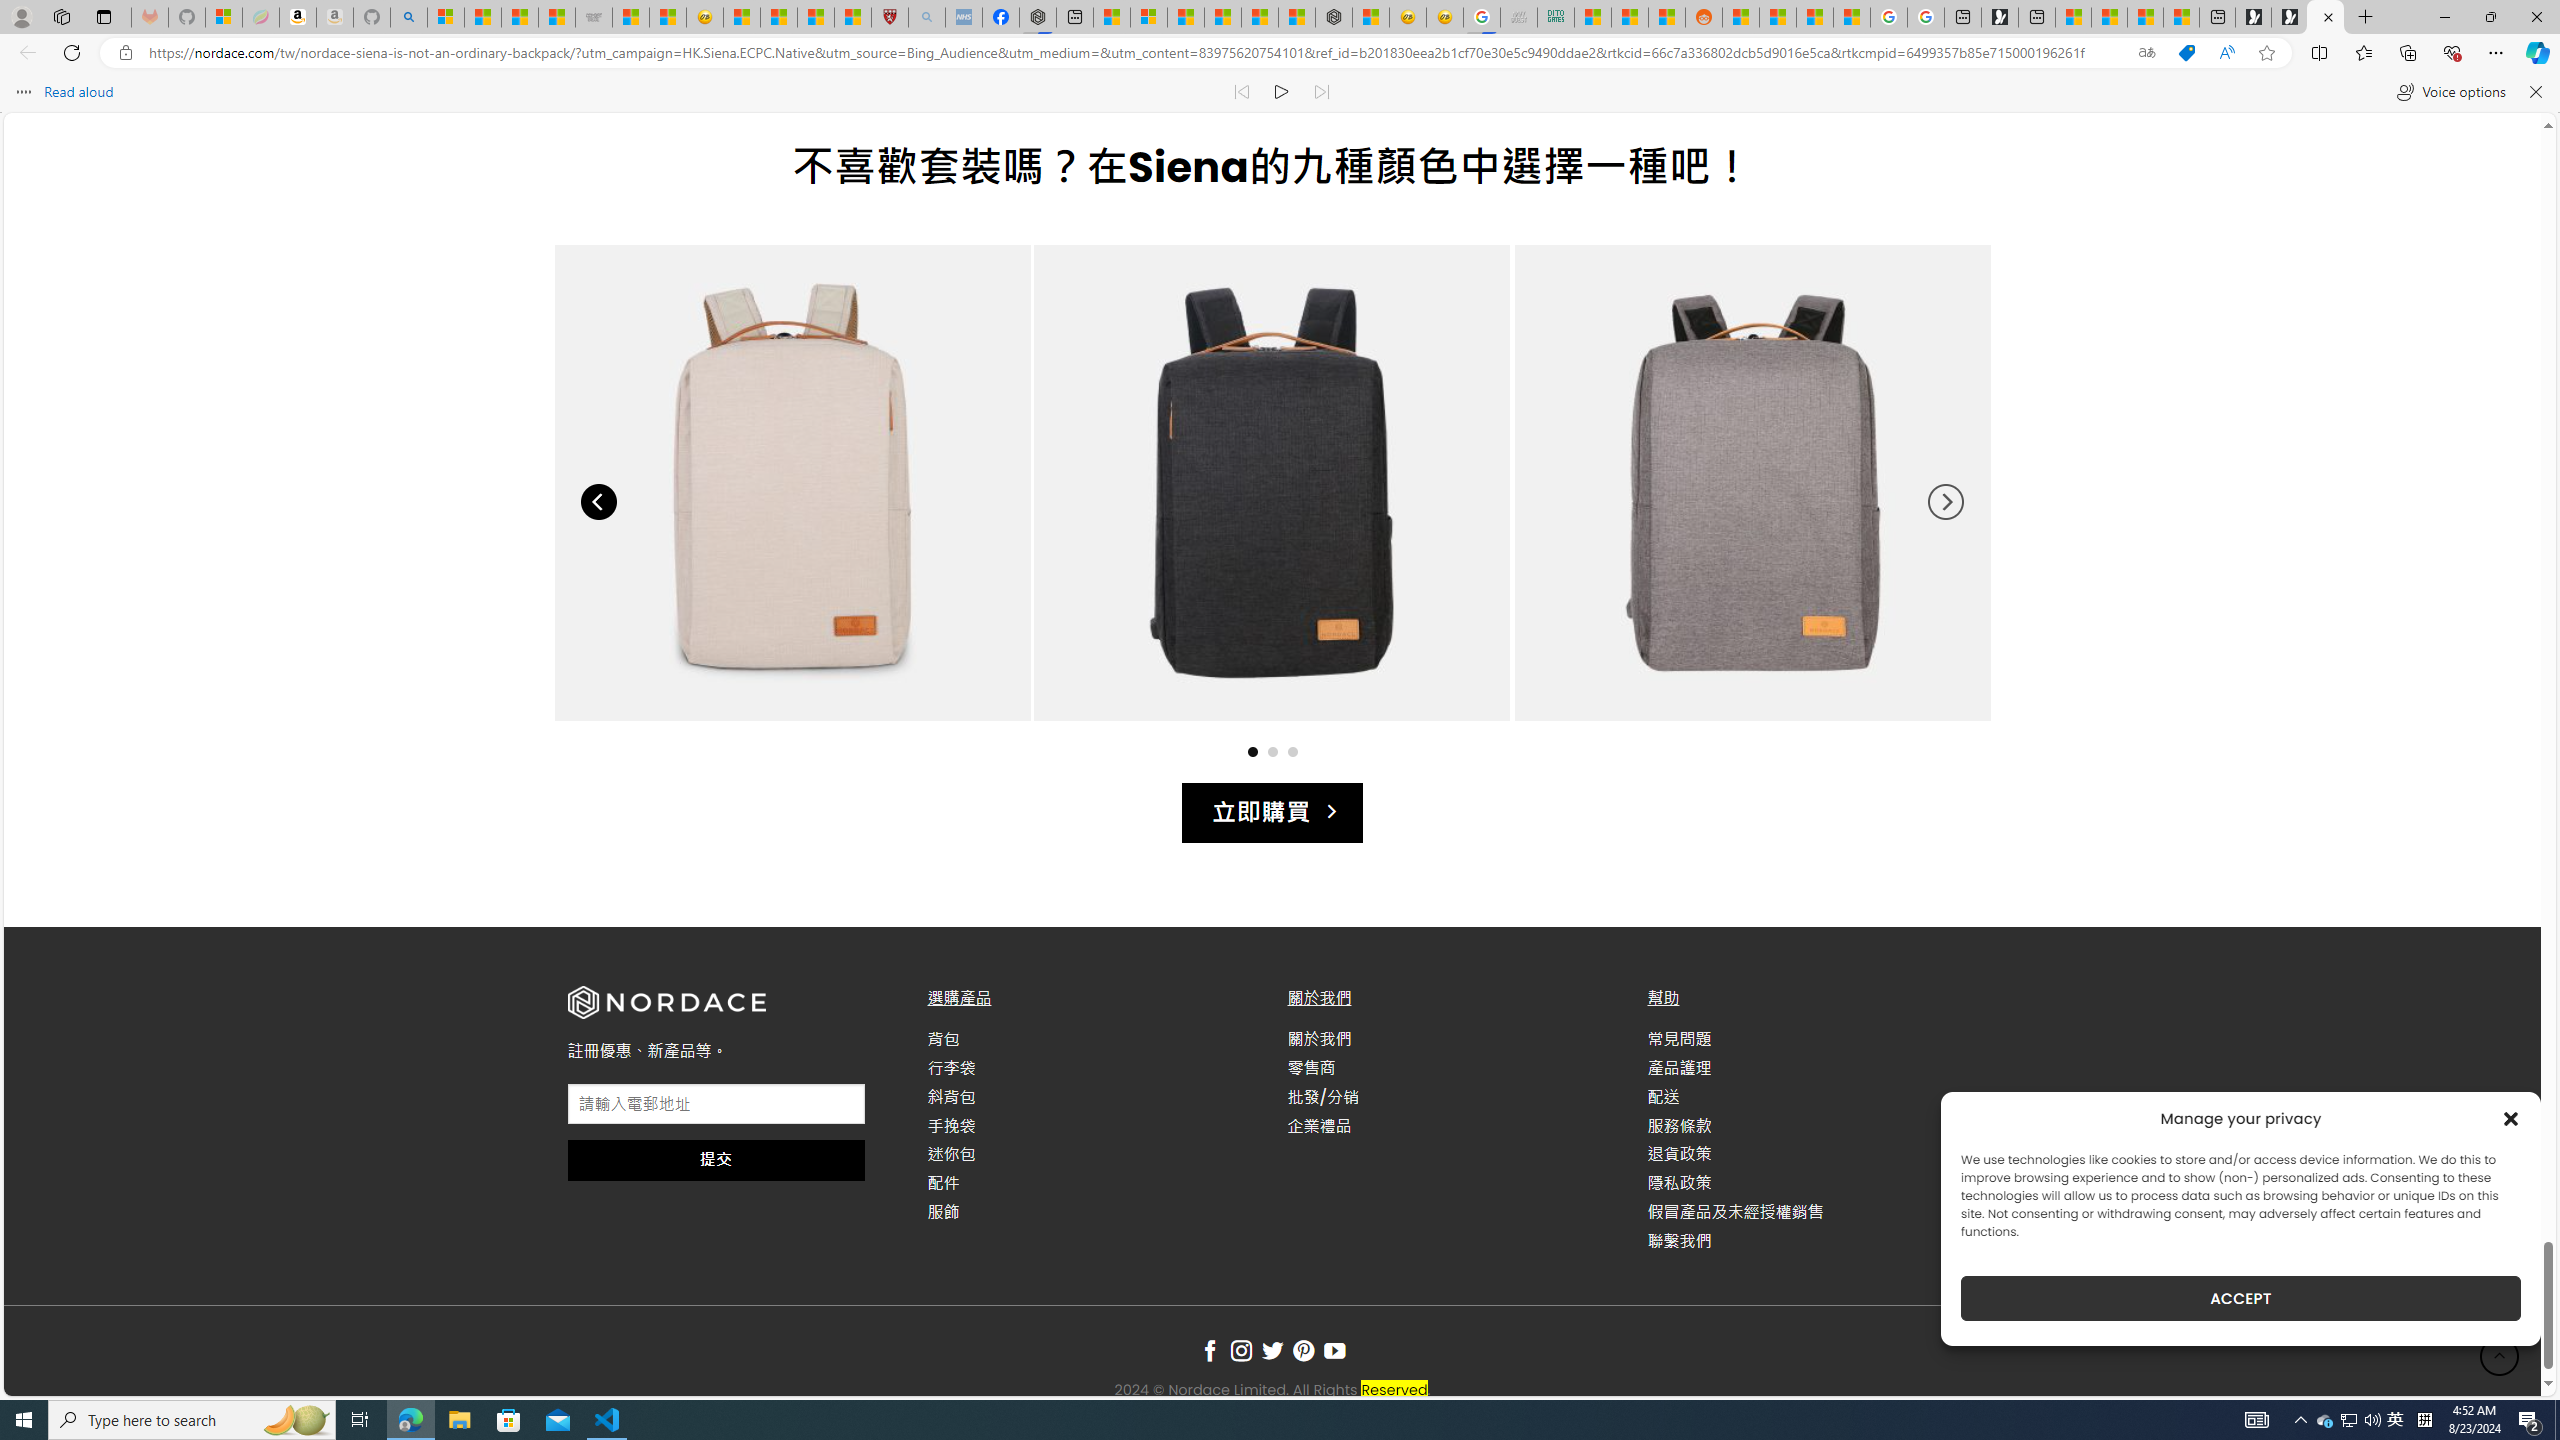  I want to click on Show translate options, so click(2146, 53).